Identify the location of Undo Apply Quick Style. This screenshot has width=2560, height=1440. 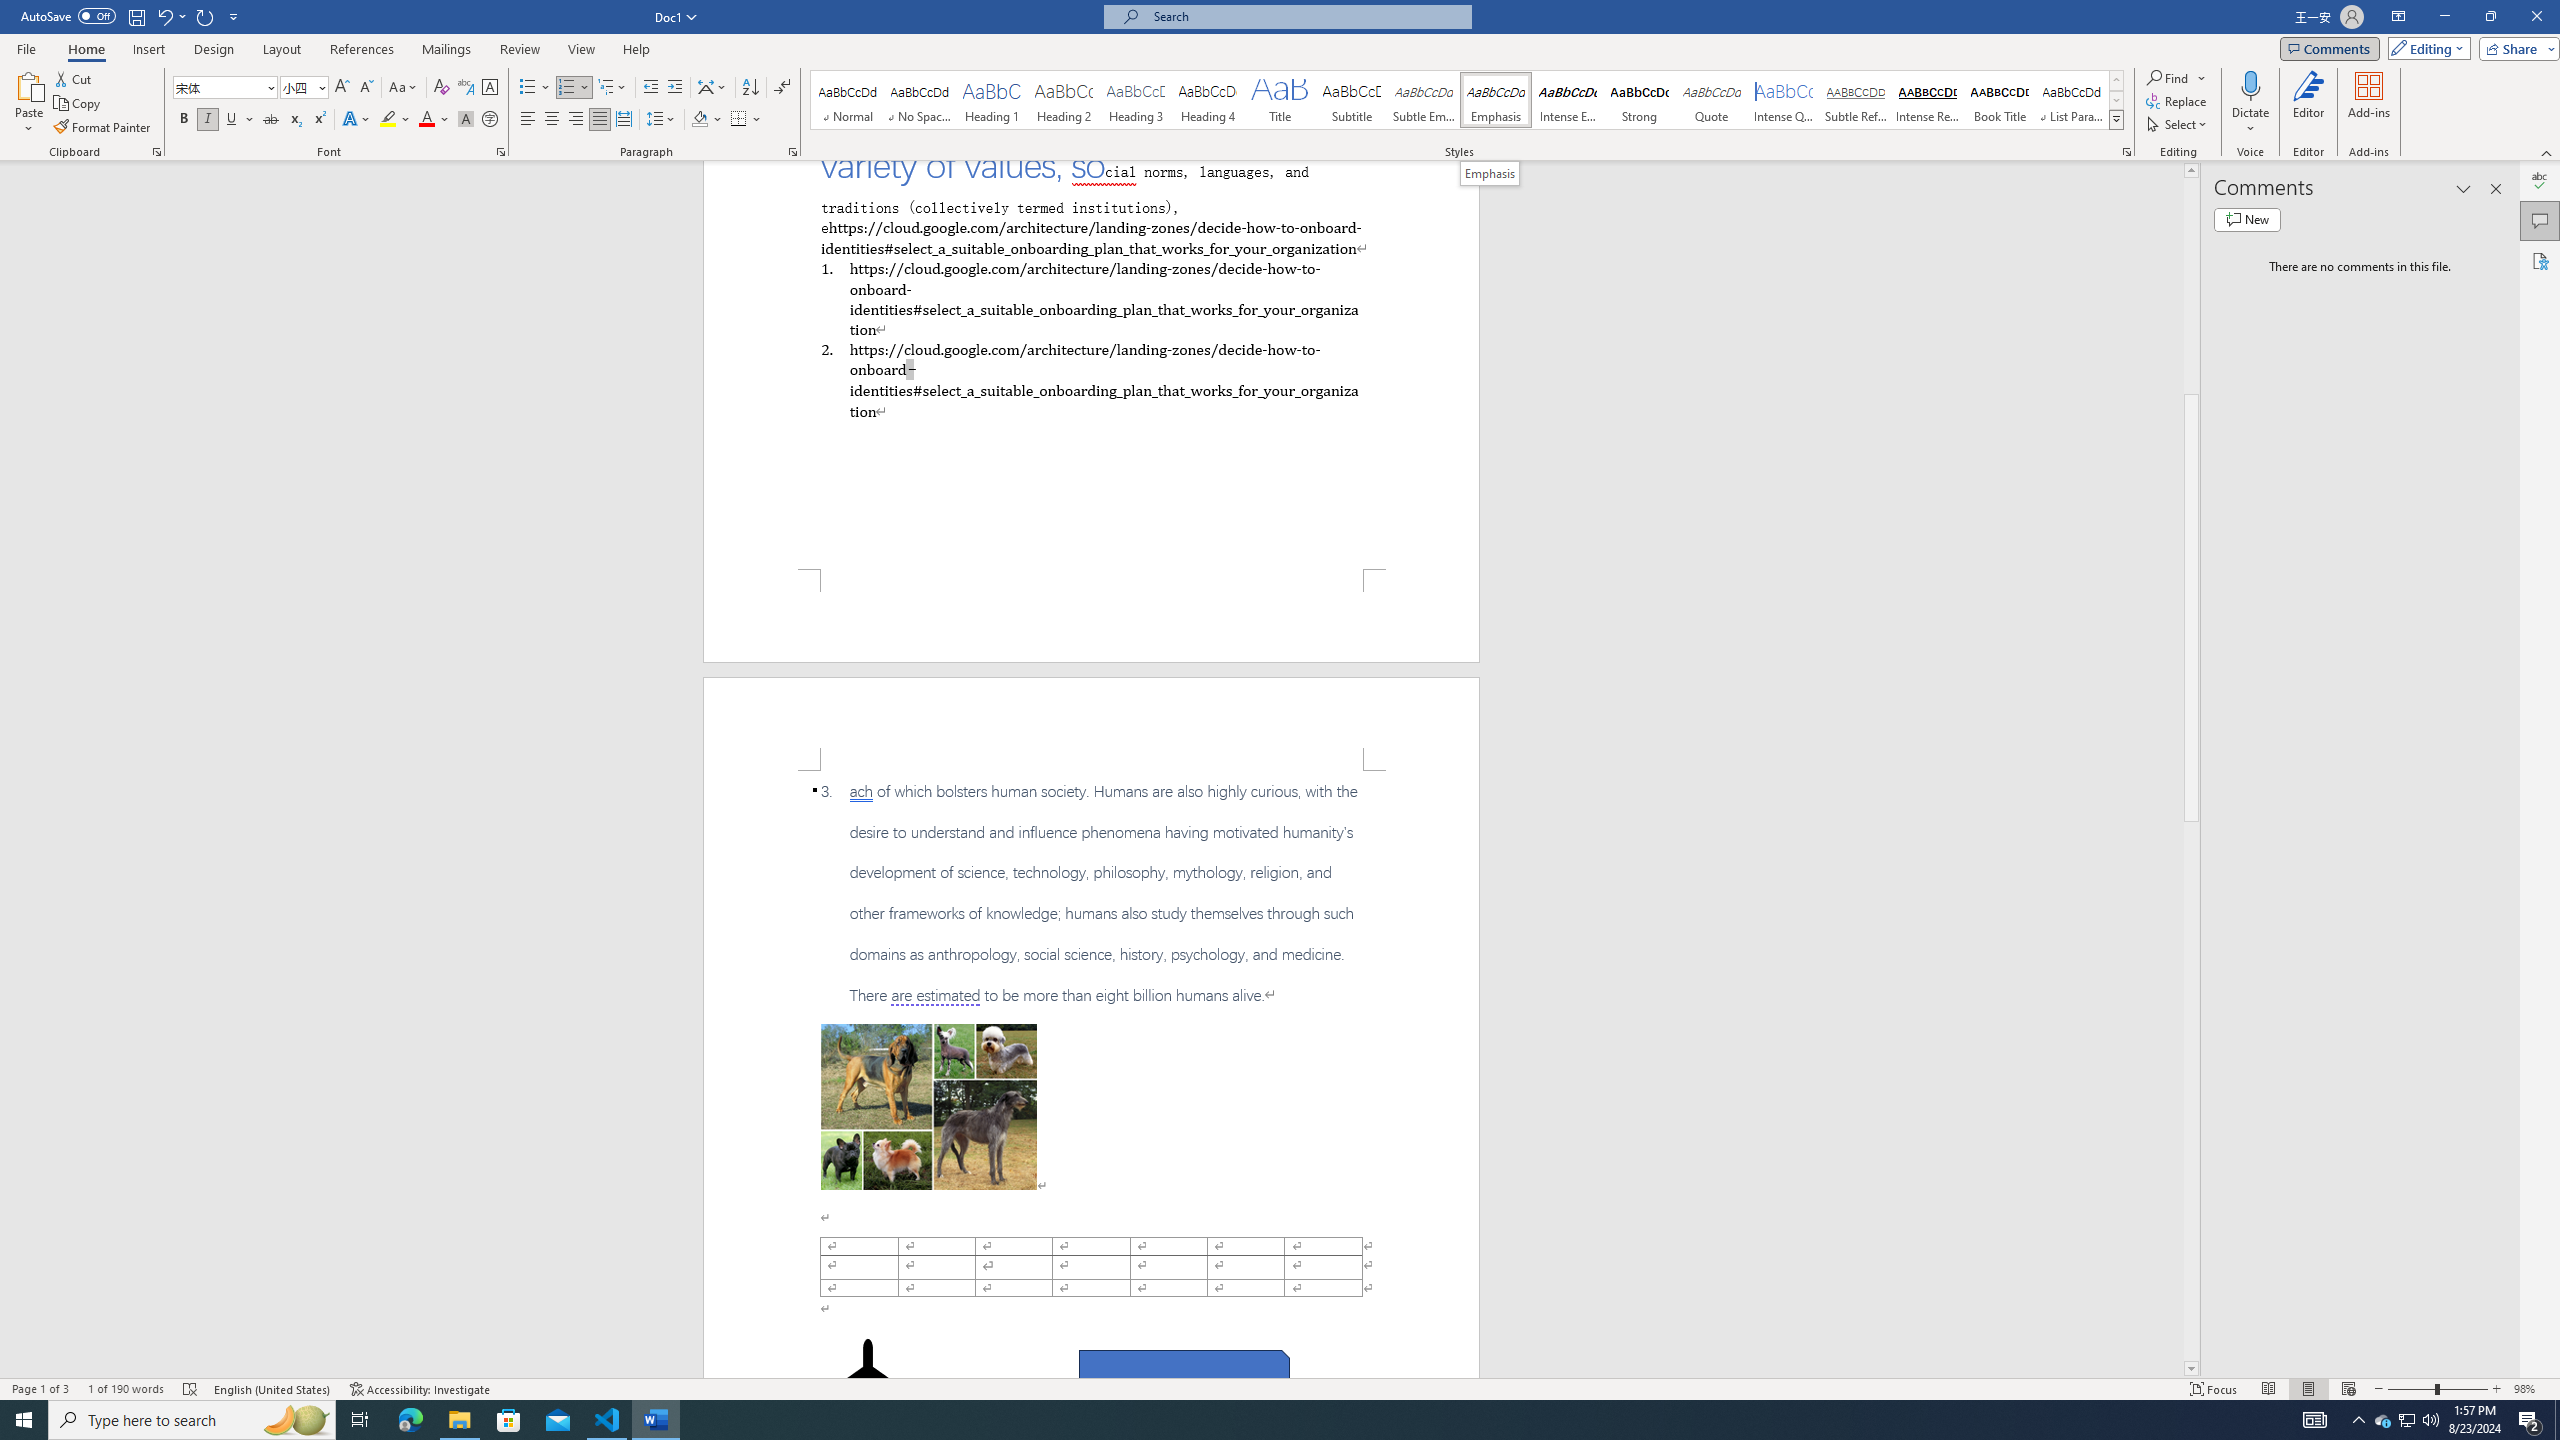
(170, 16).